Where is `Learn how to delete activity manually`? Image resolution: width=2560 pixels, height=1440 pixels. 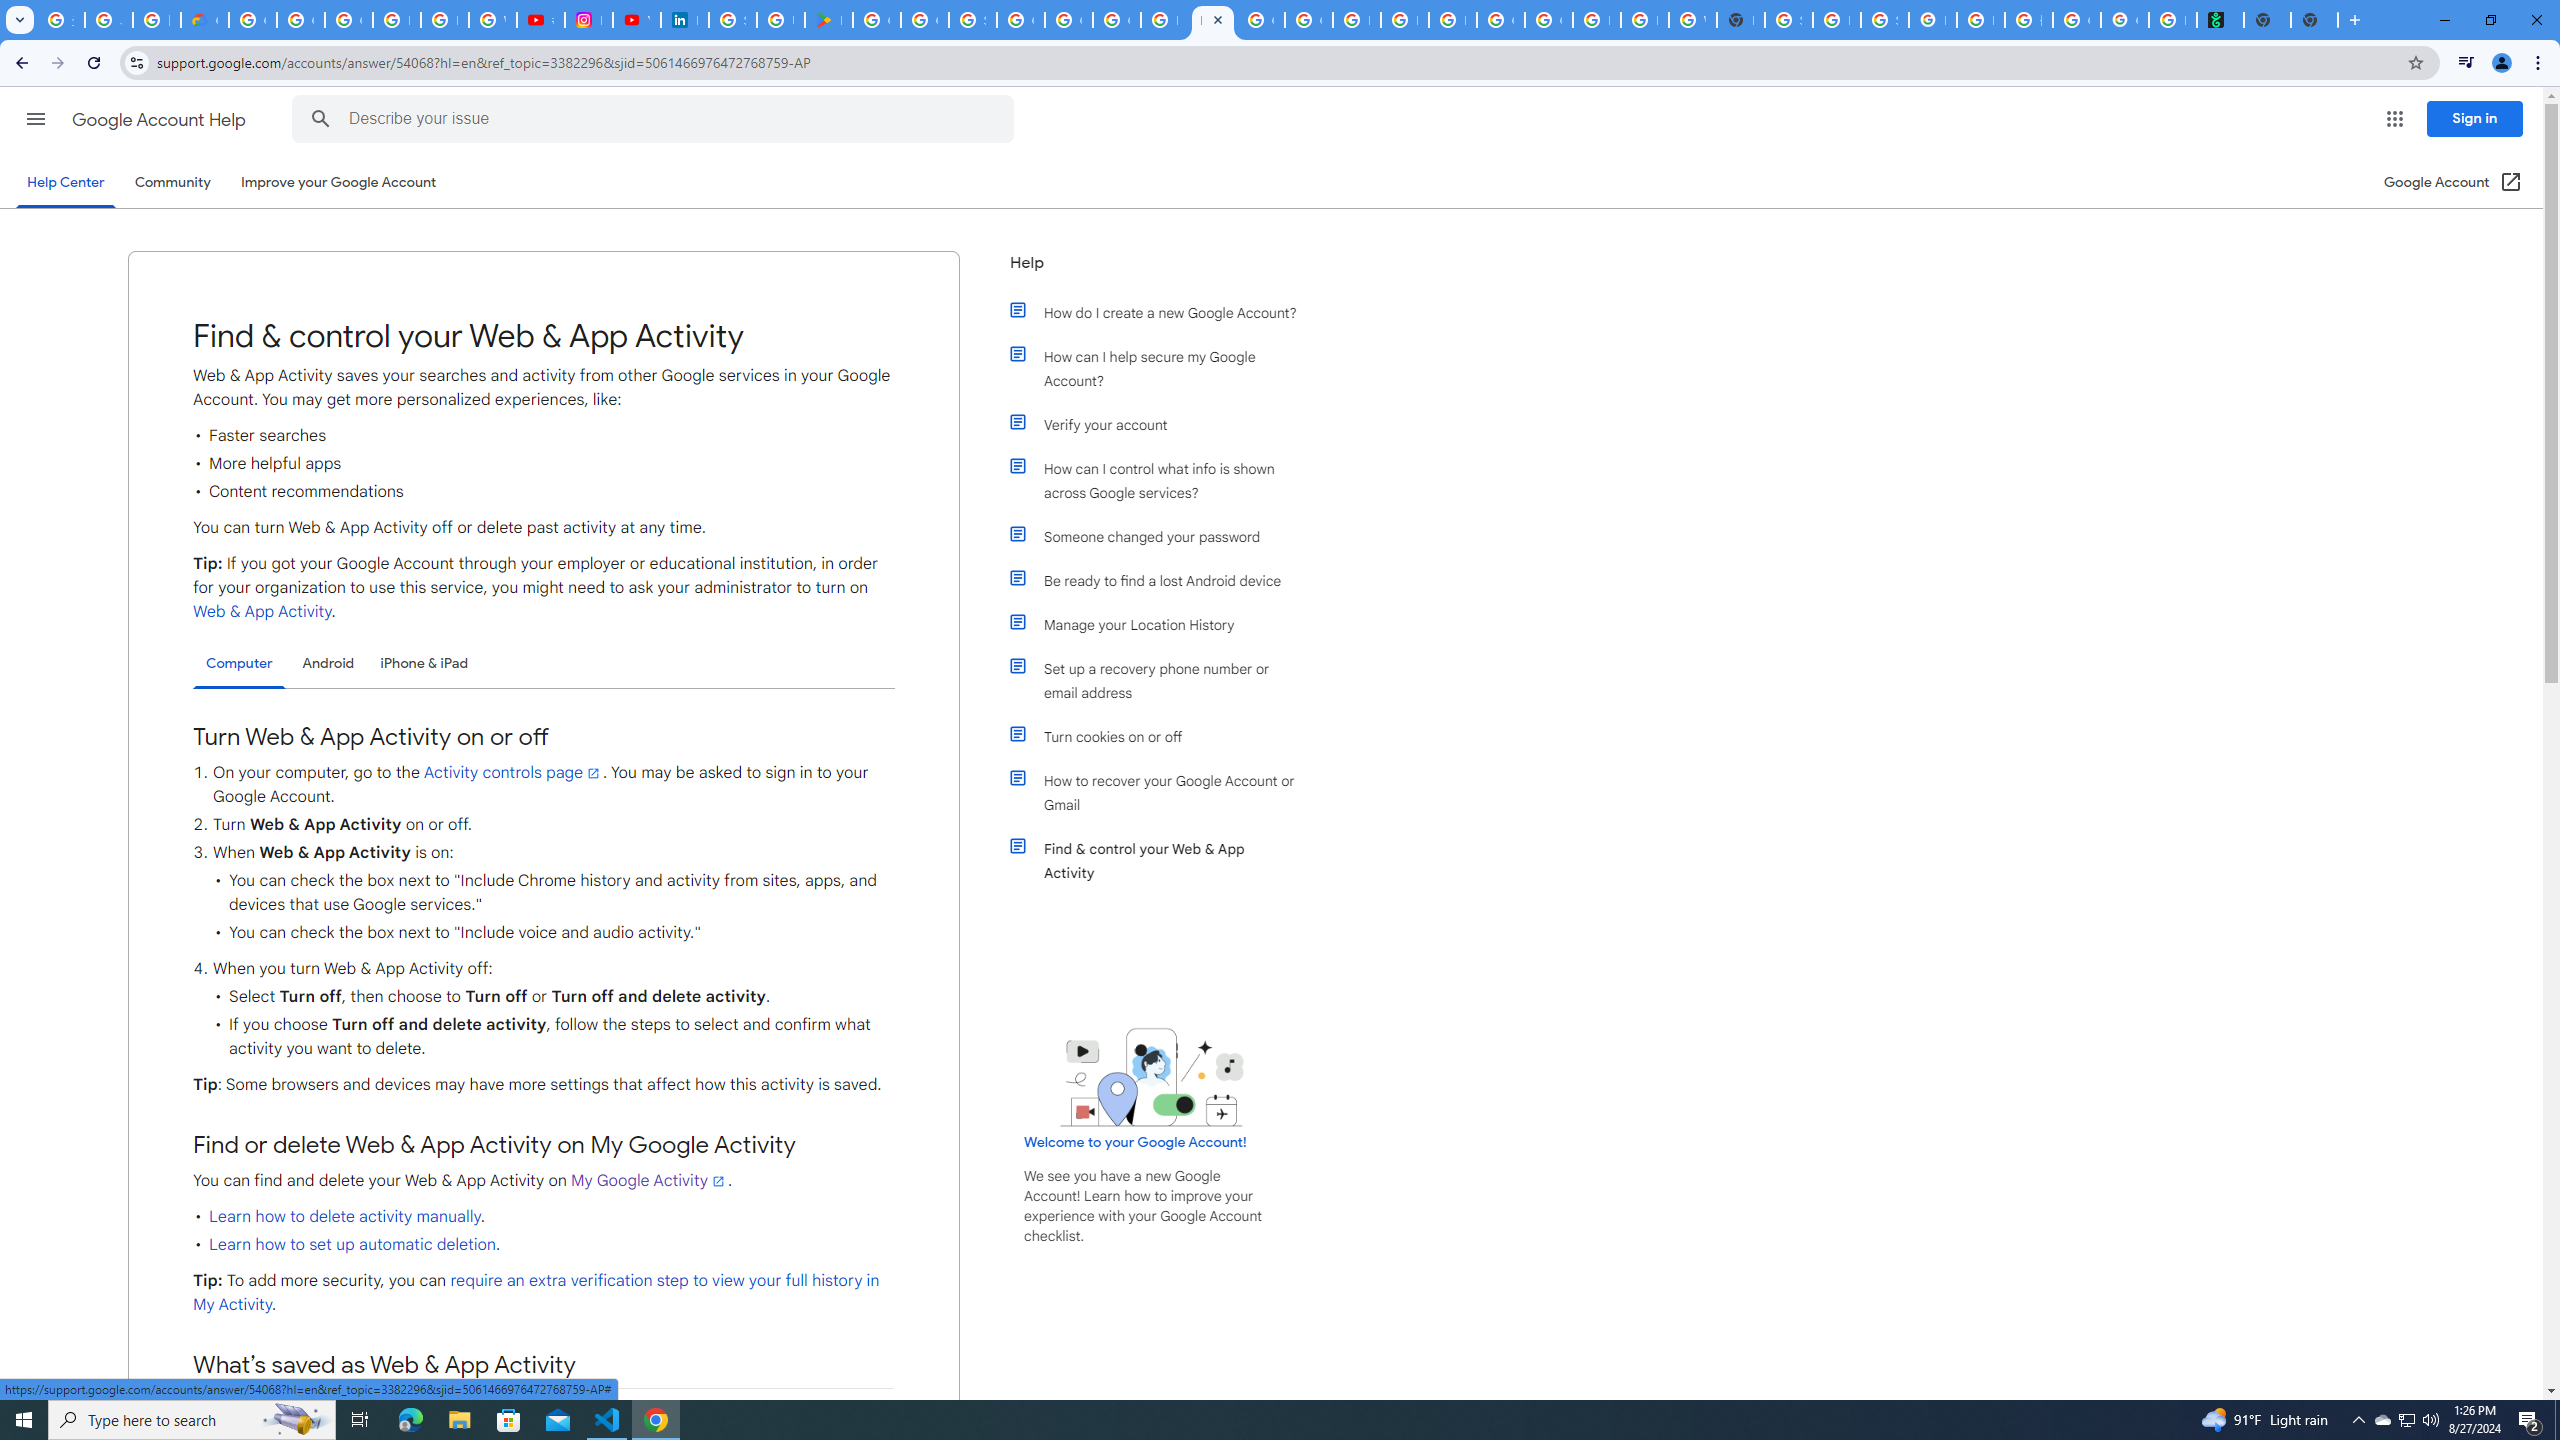
Learn how to delete activity manually is located at coordinates (345, 1216).